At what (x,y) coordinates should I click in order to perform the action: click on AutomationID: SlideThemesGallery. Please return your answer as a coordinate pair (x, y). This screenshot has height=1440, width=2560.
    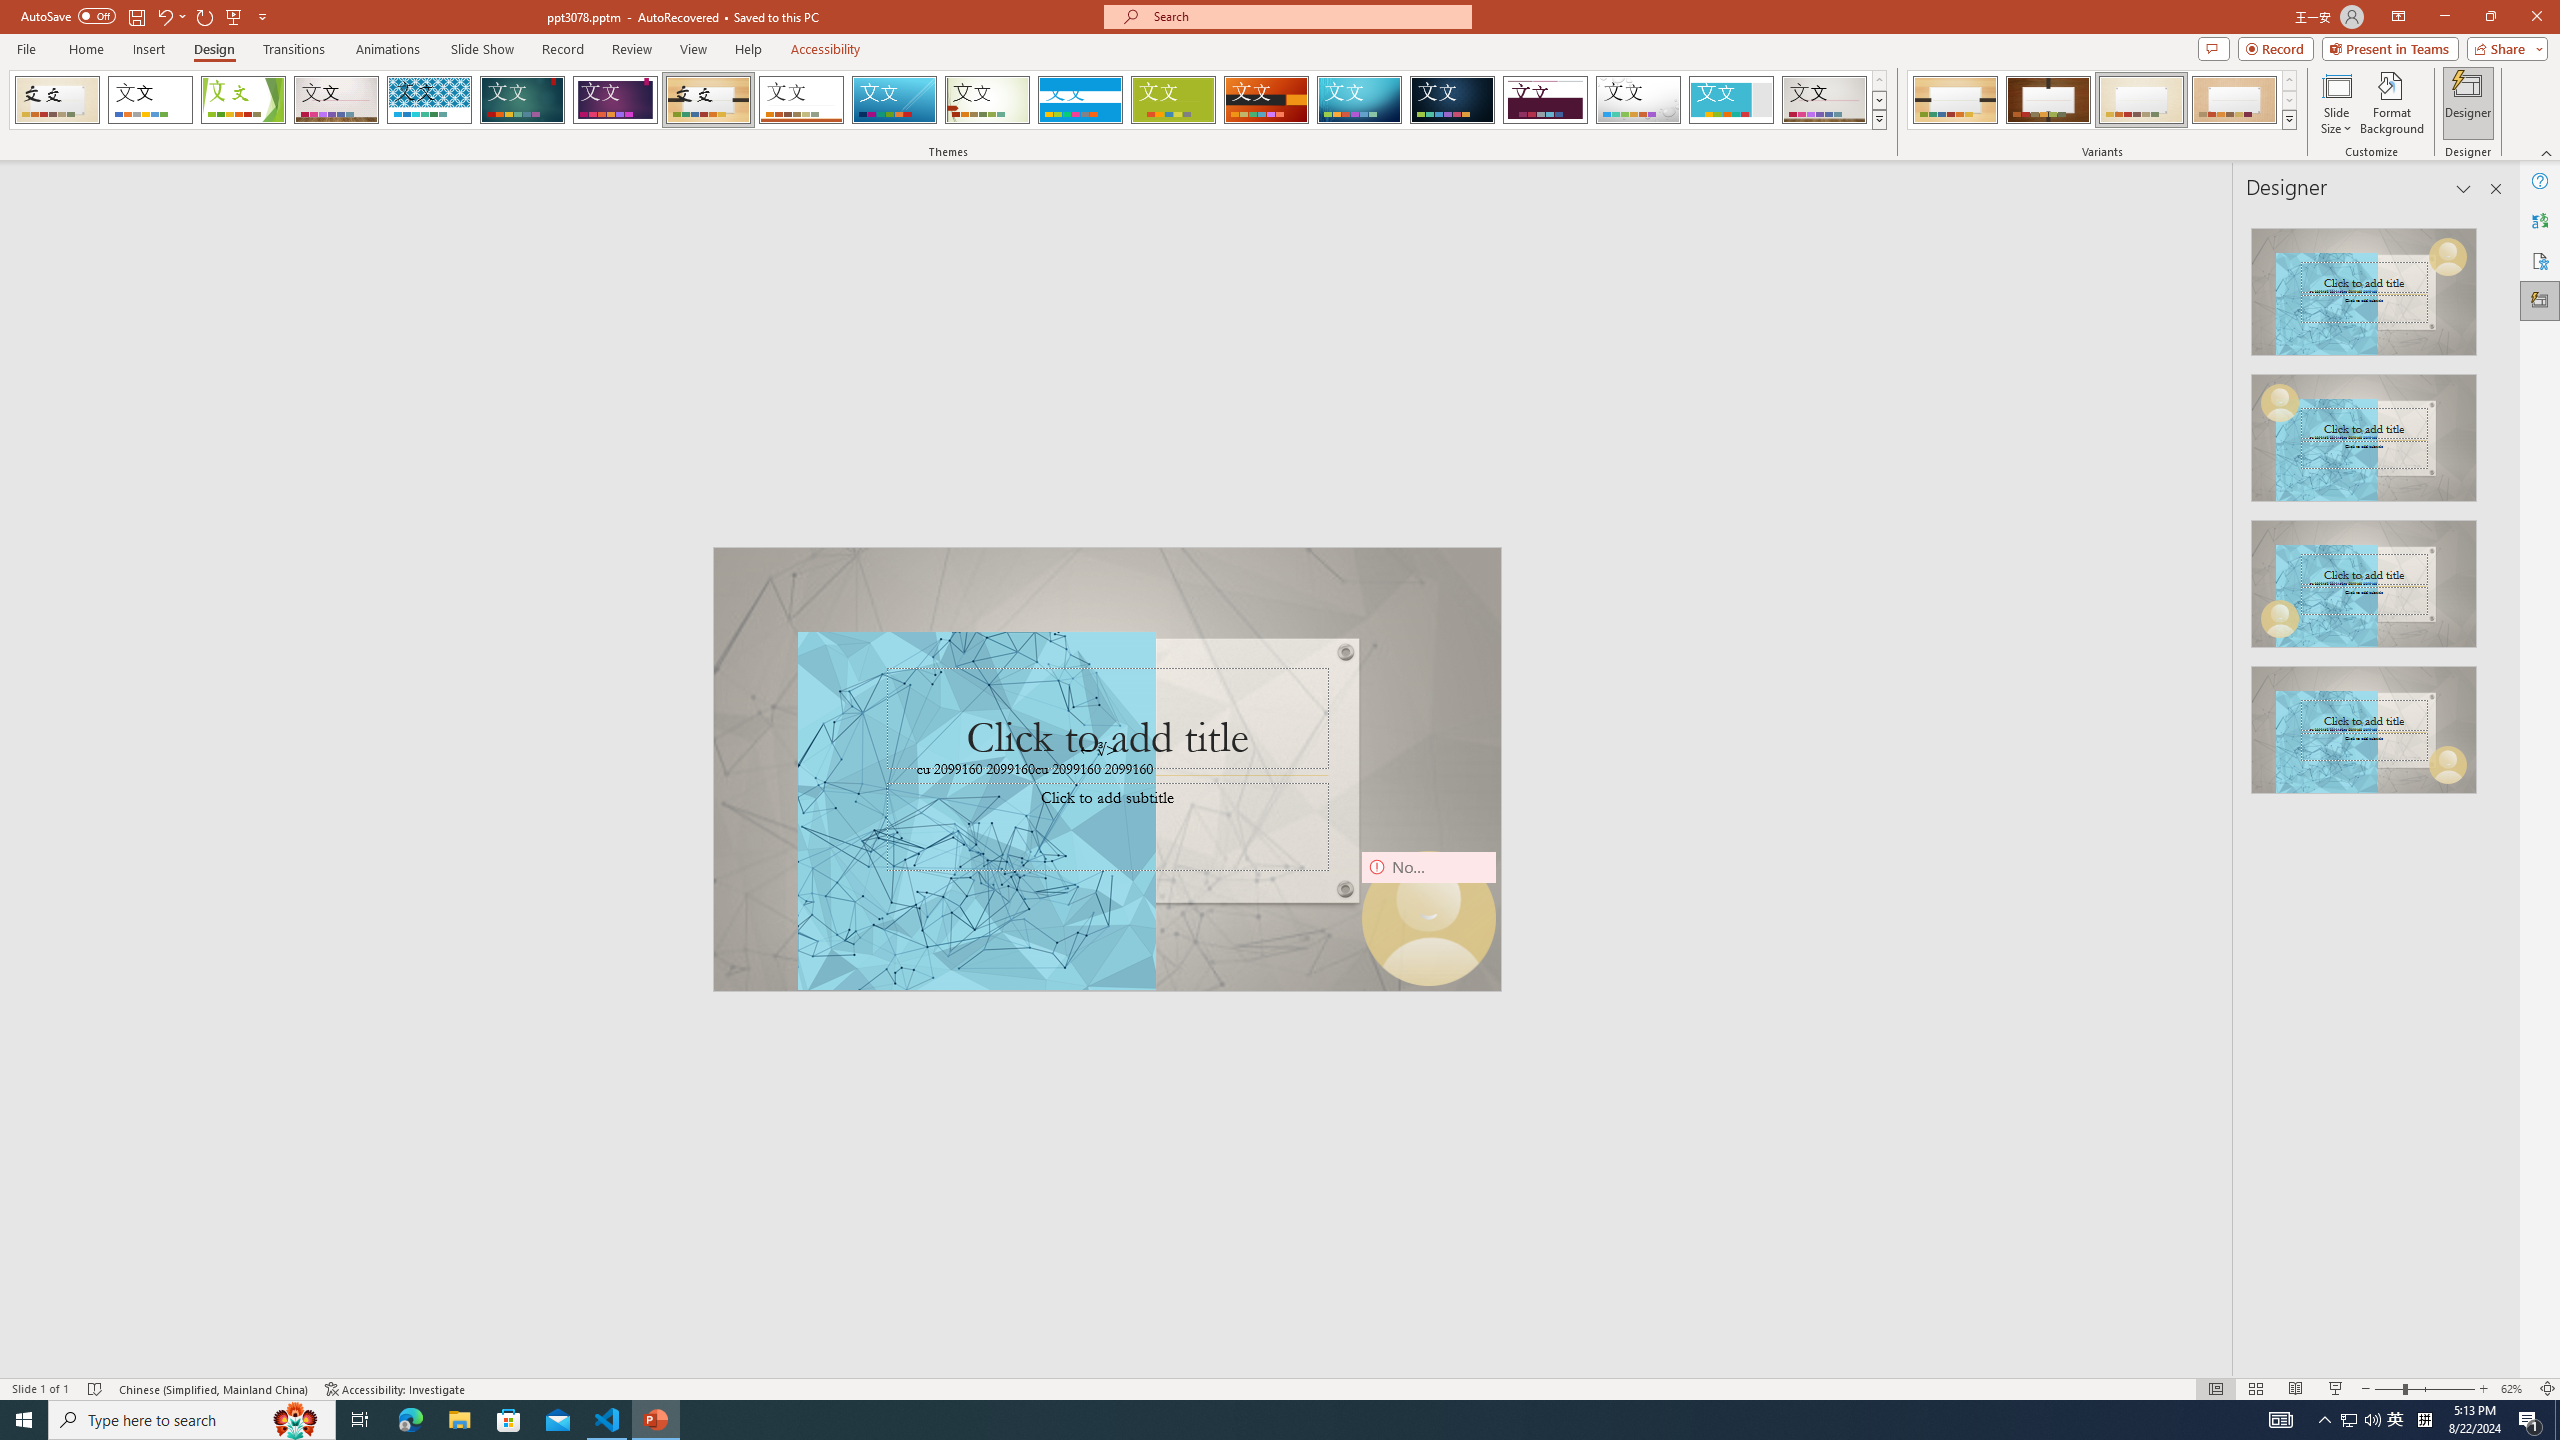
    Looking at the image, I should click on (948, 100).